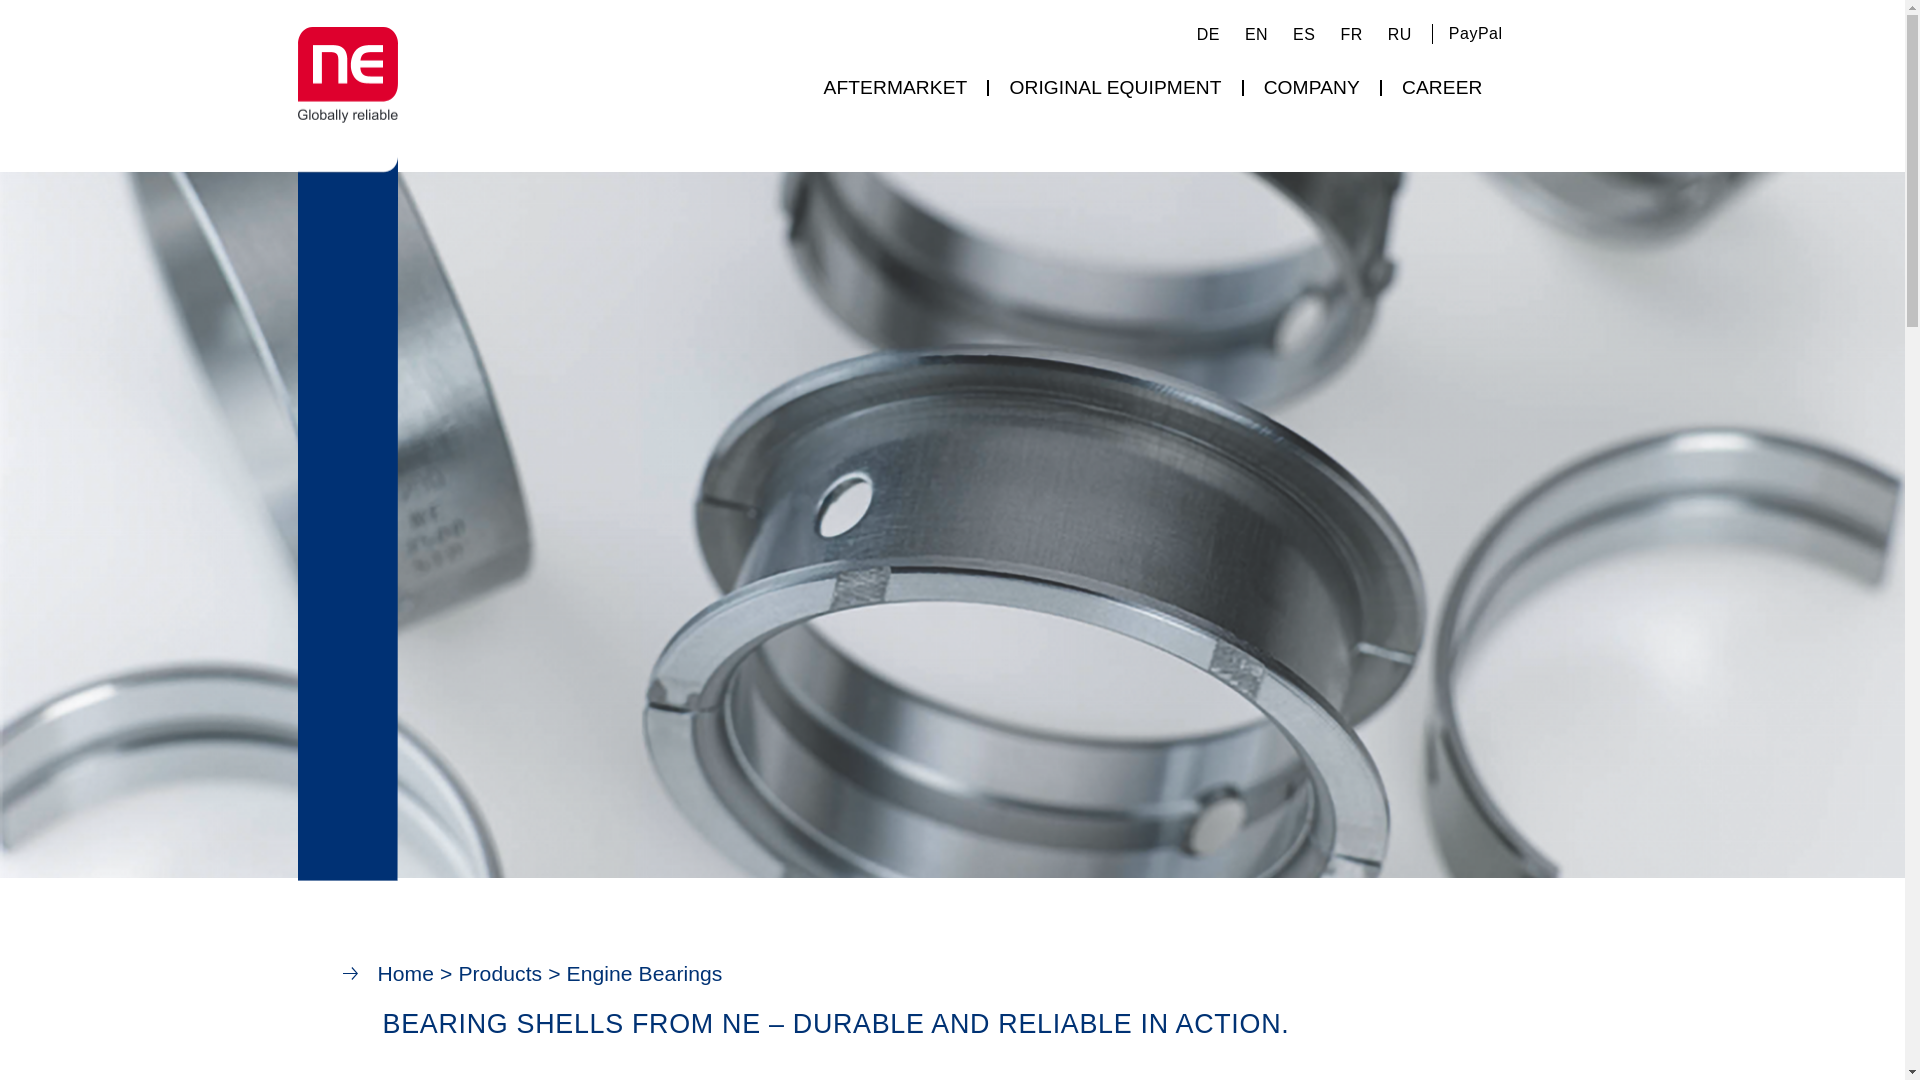 The height and width of the screenshot is (1080, 1920). Describe the element at coordinates (1298, 34) in the screenshot. I see `ES` at that location.